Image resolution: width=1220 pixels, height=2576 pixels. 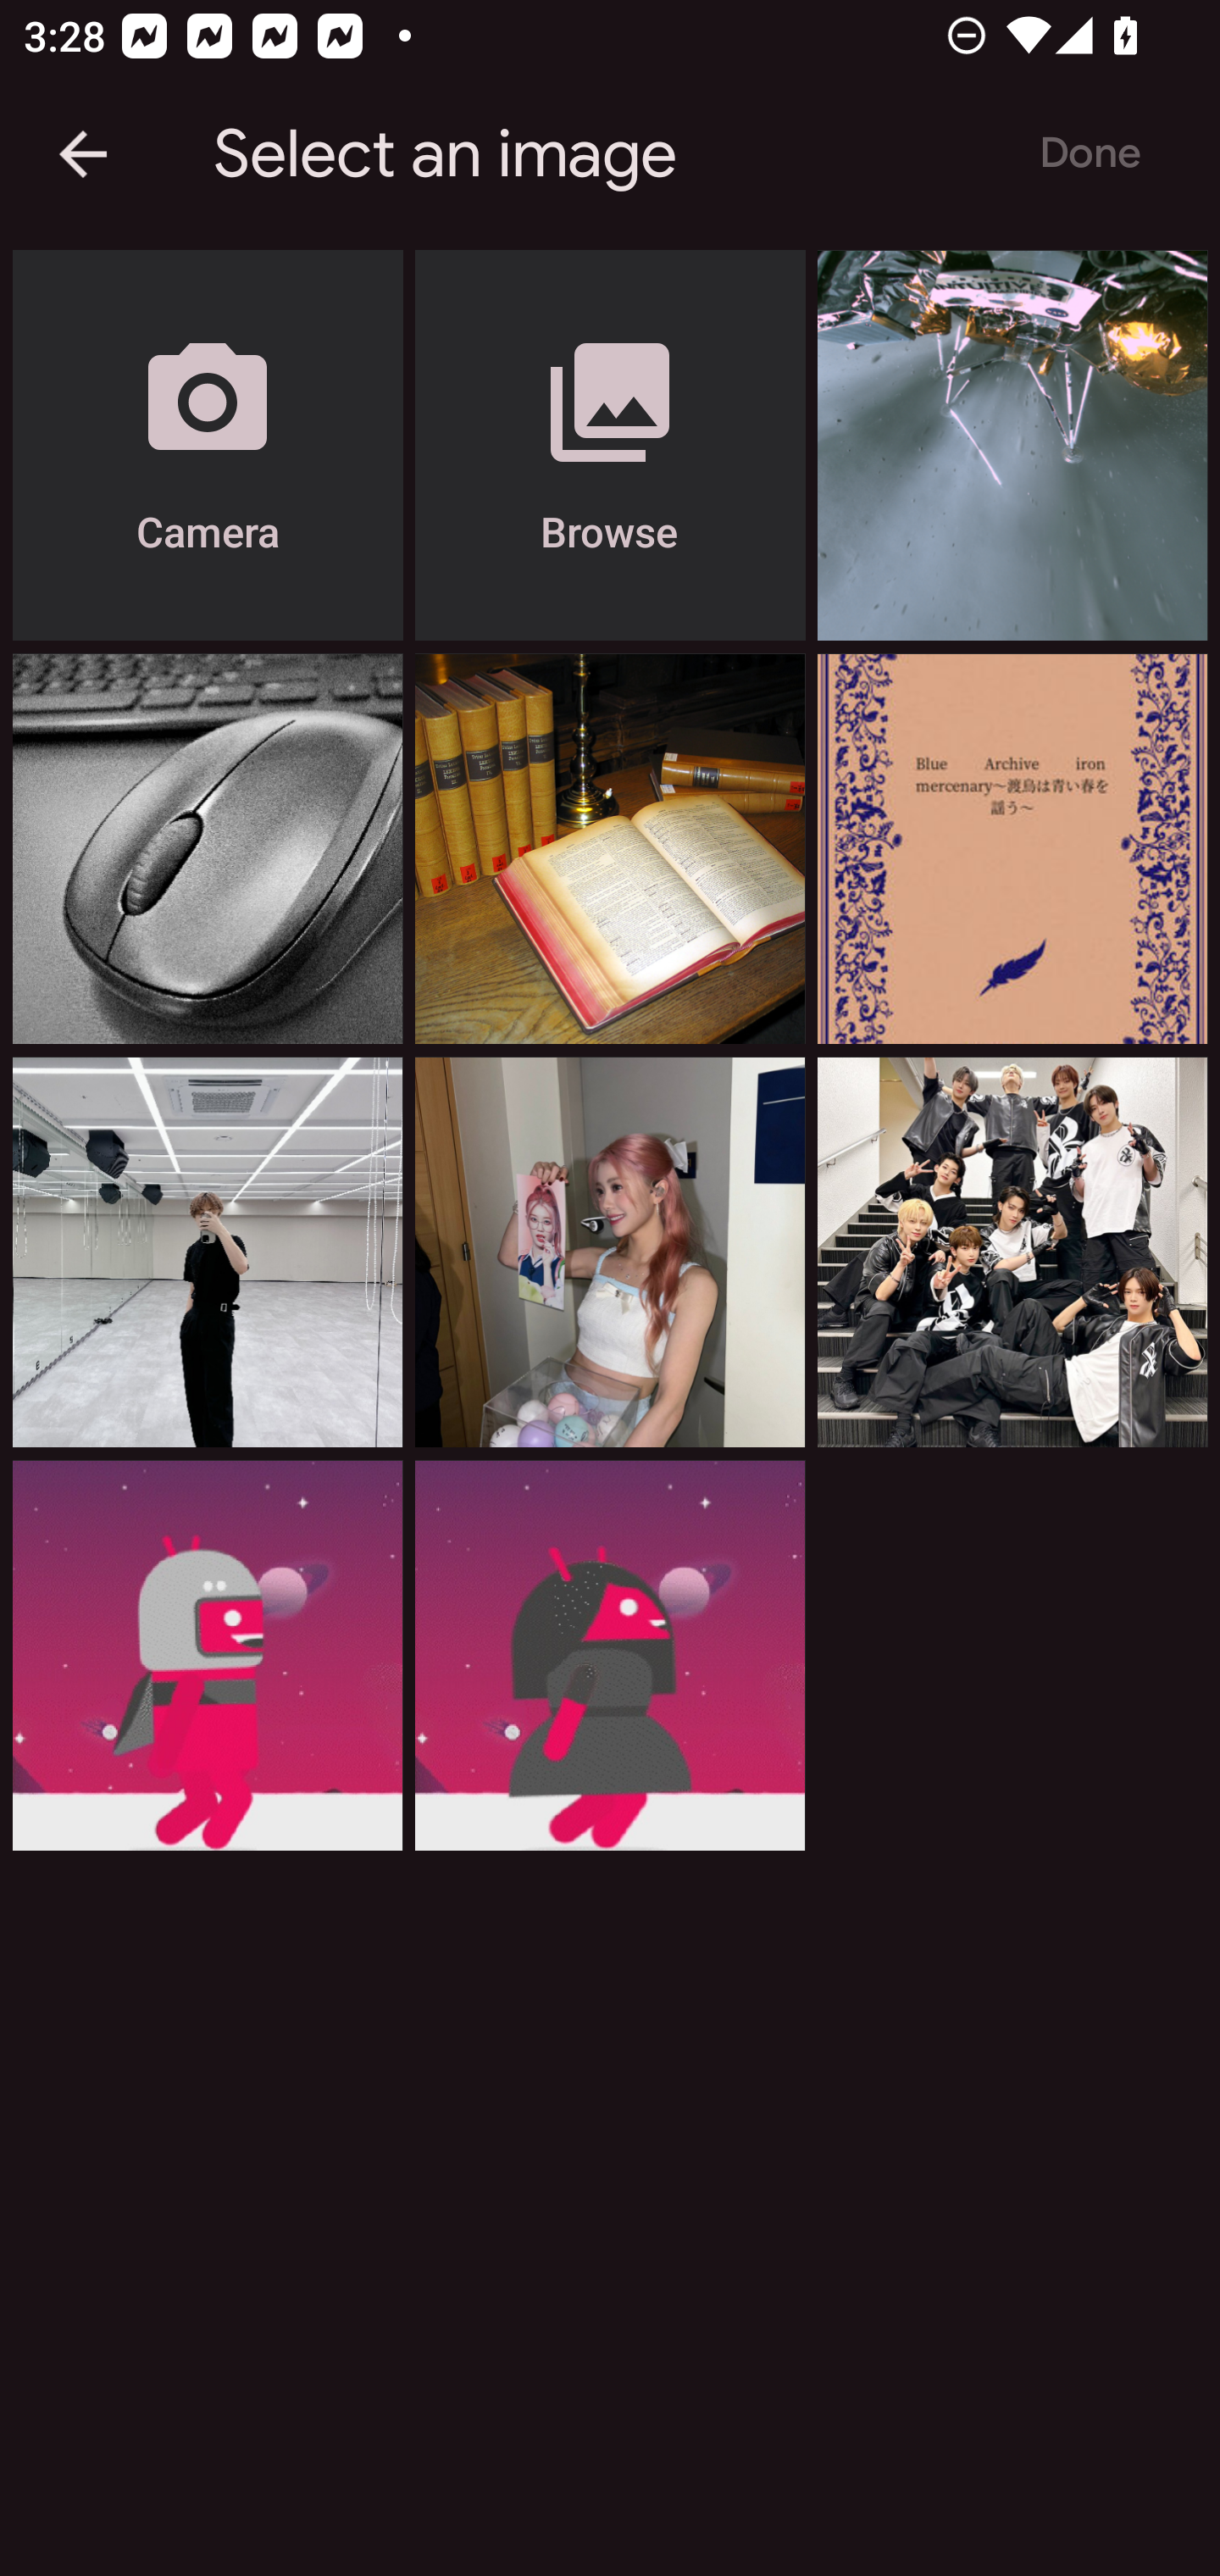 What do you see at coordinates (208, 1252) in the screenshot?
I see `1000000188 Jan 20, 1970 6:54:01 PM` at bounding box center [208, 1252].